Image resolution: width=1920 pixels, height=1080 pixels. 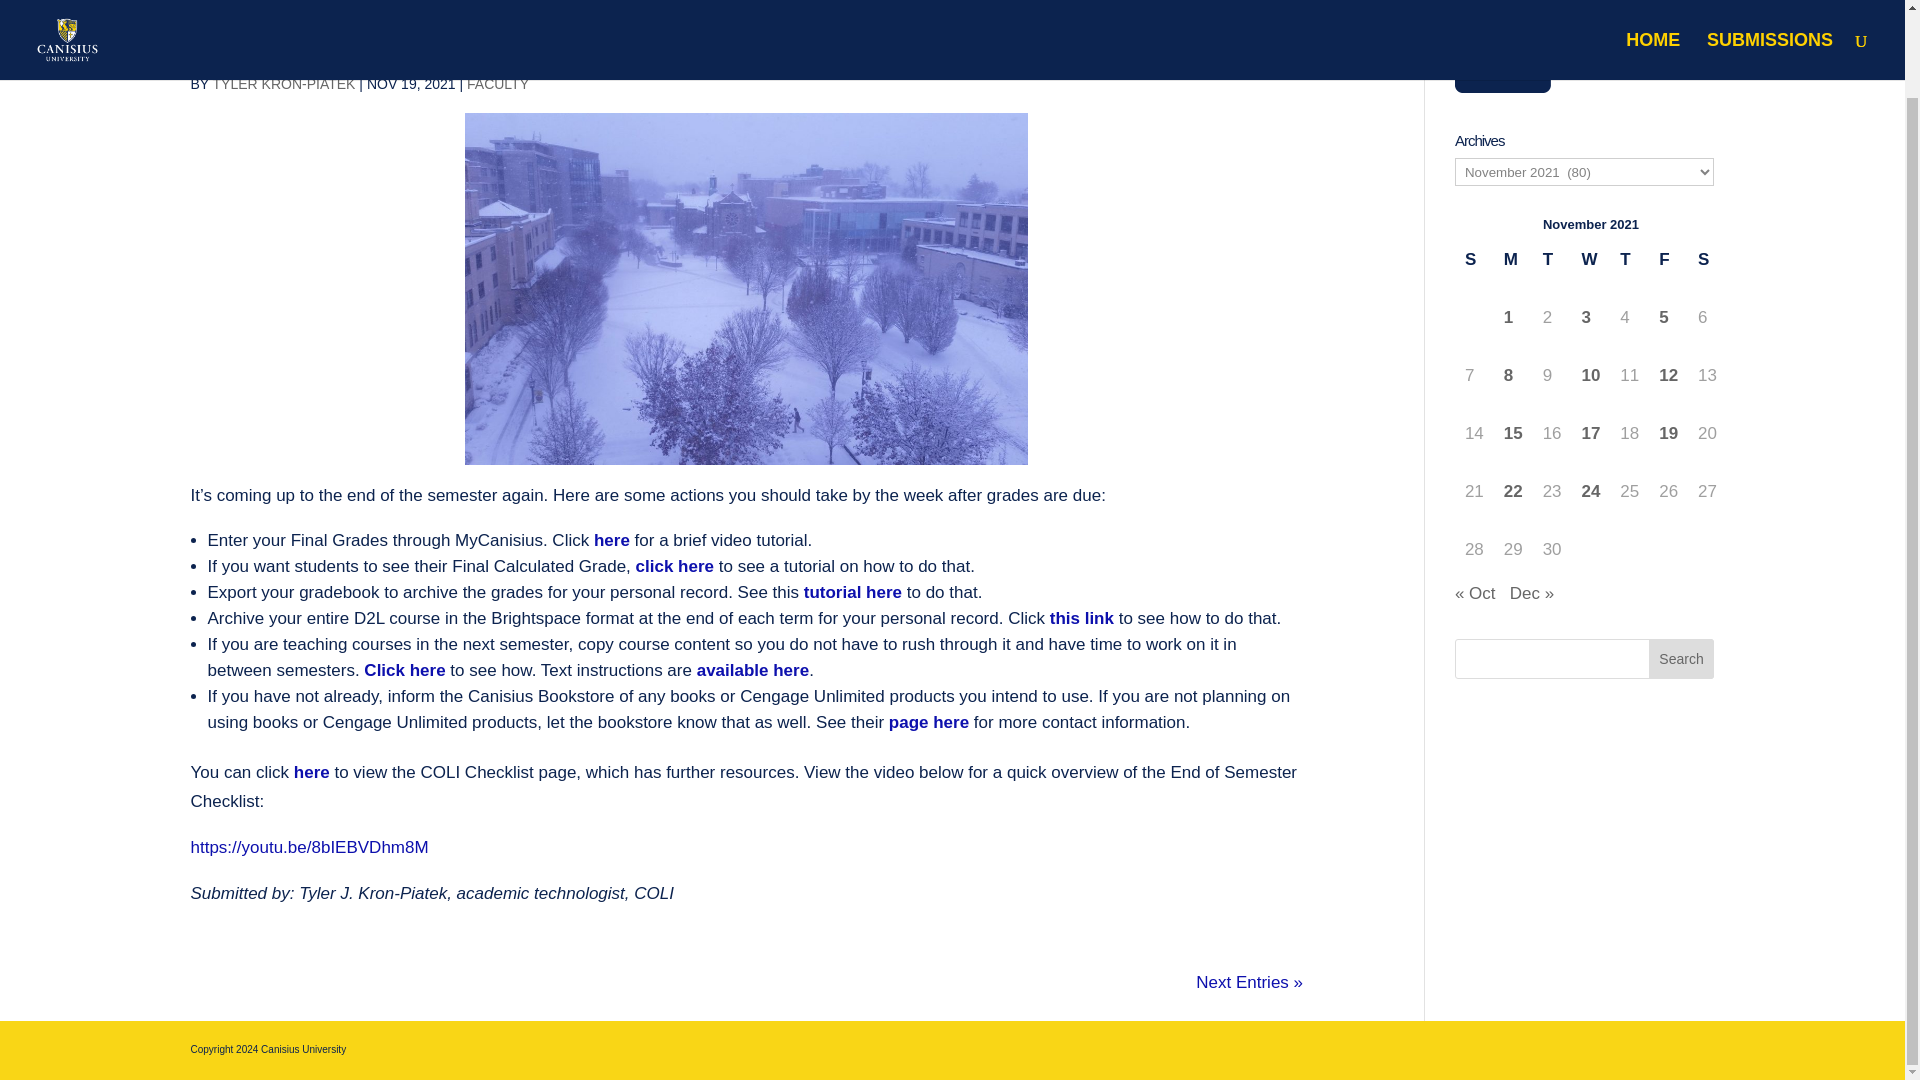 I want to click on TYLER KRON-PIATEK, so click(x=284, y=83).